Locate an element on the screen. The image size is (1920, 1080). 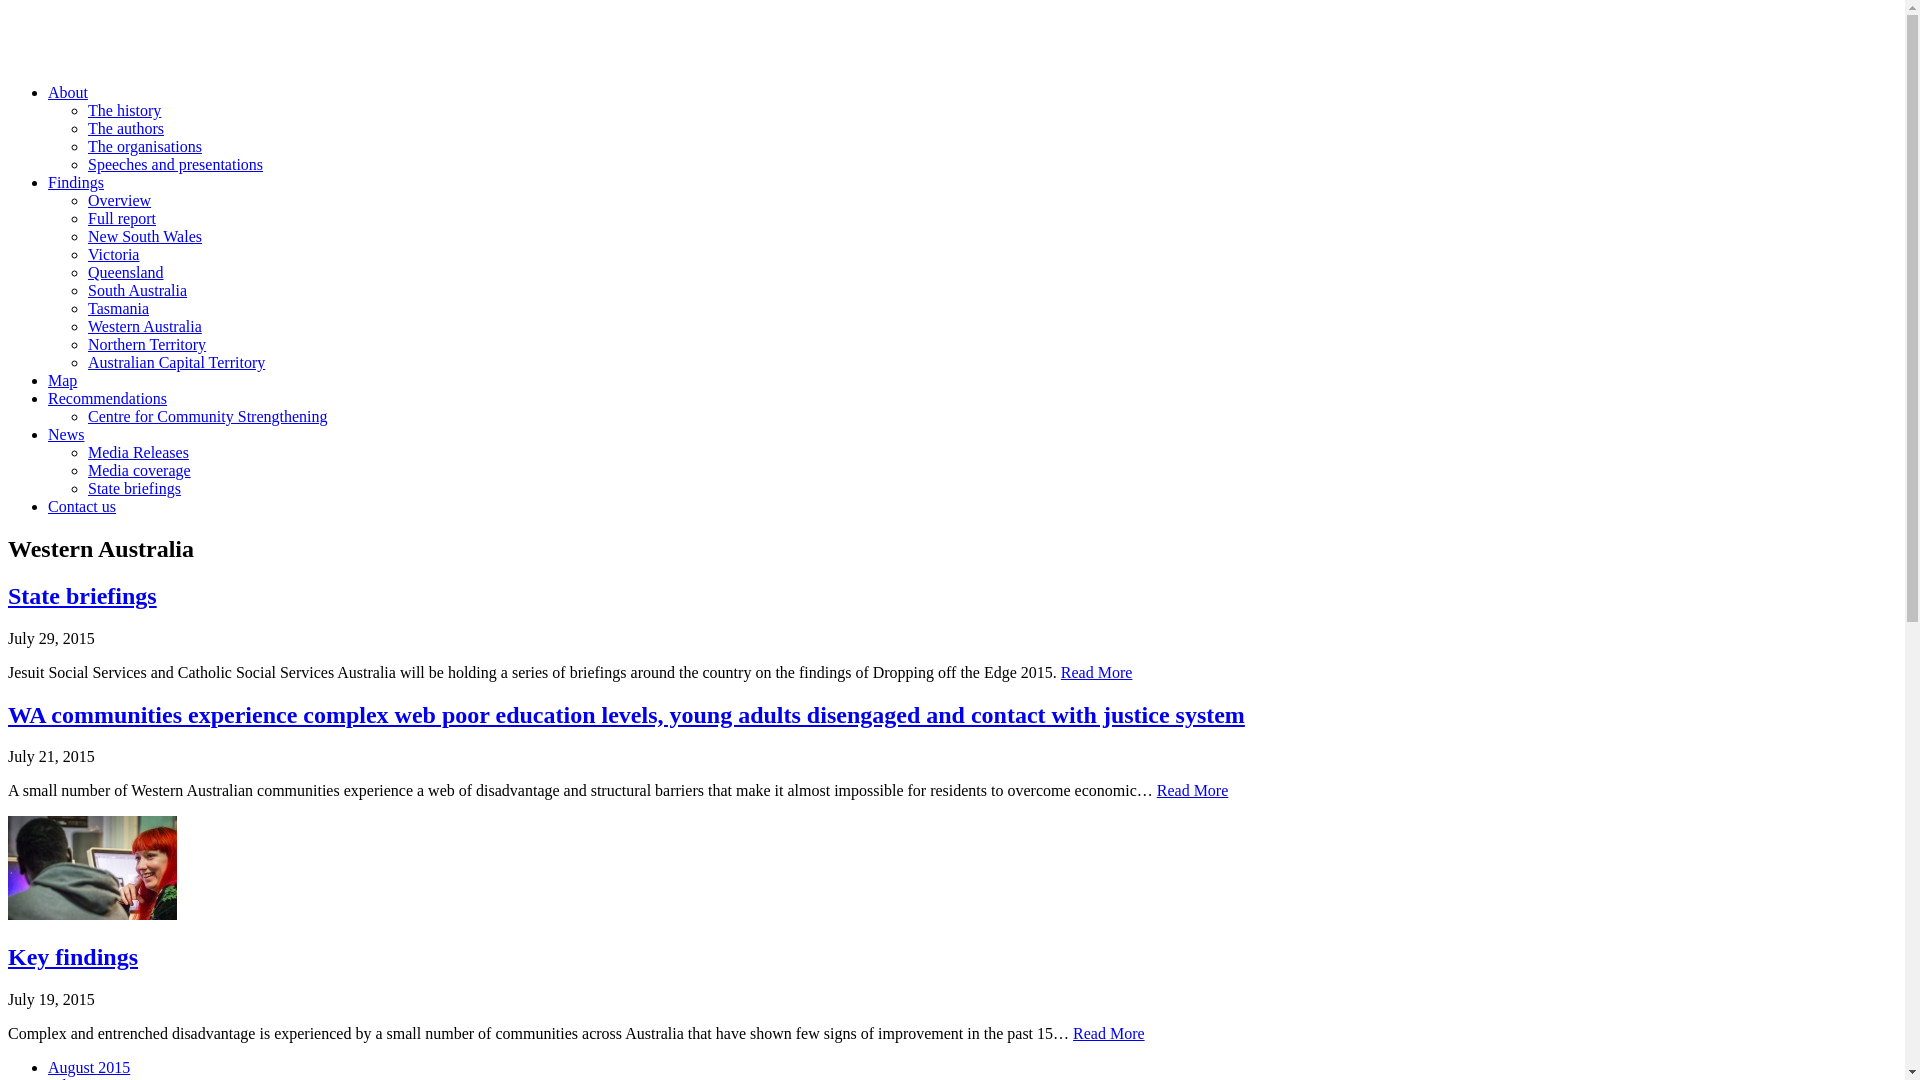
News is located at coordinates (66, 434).